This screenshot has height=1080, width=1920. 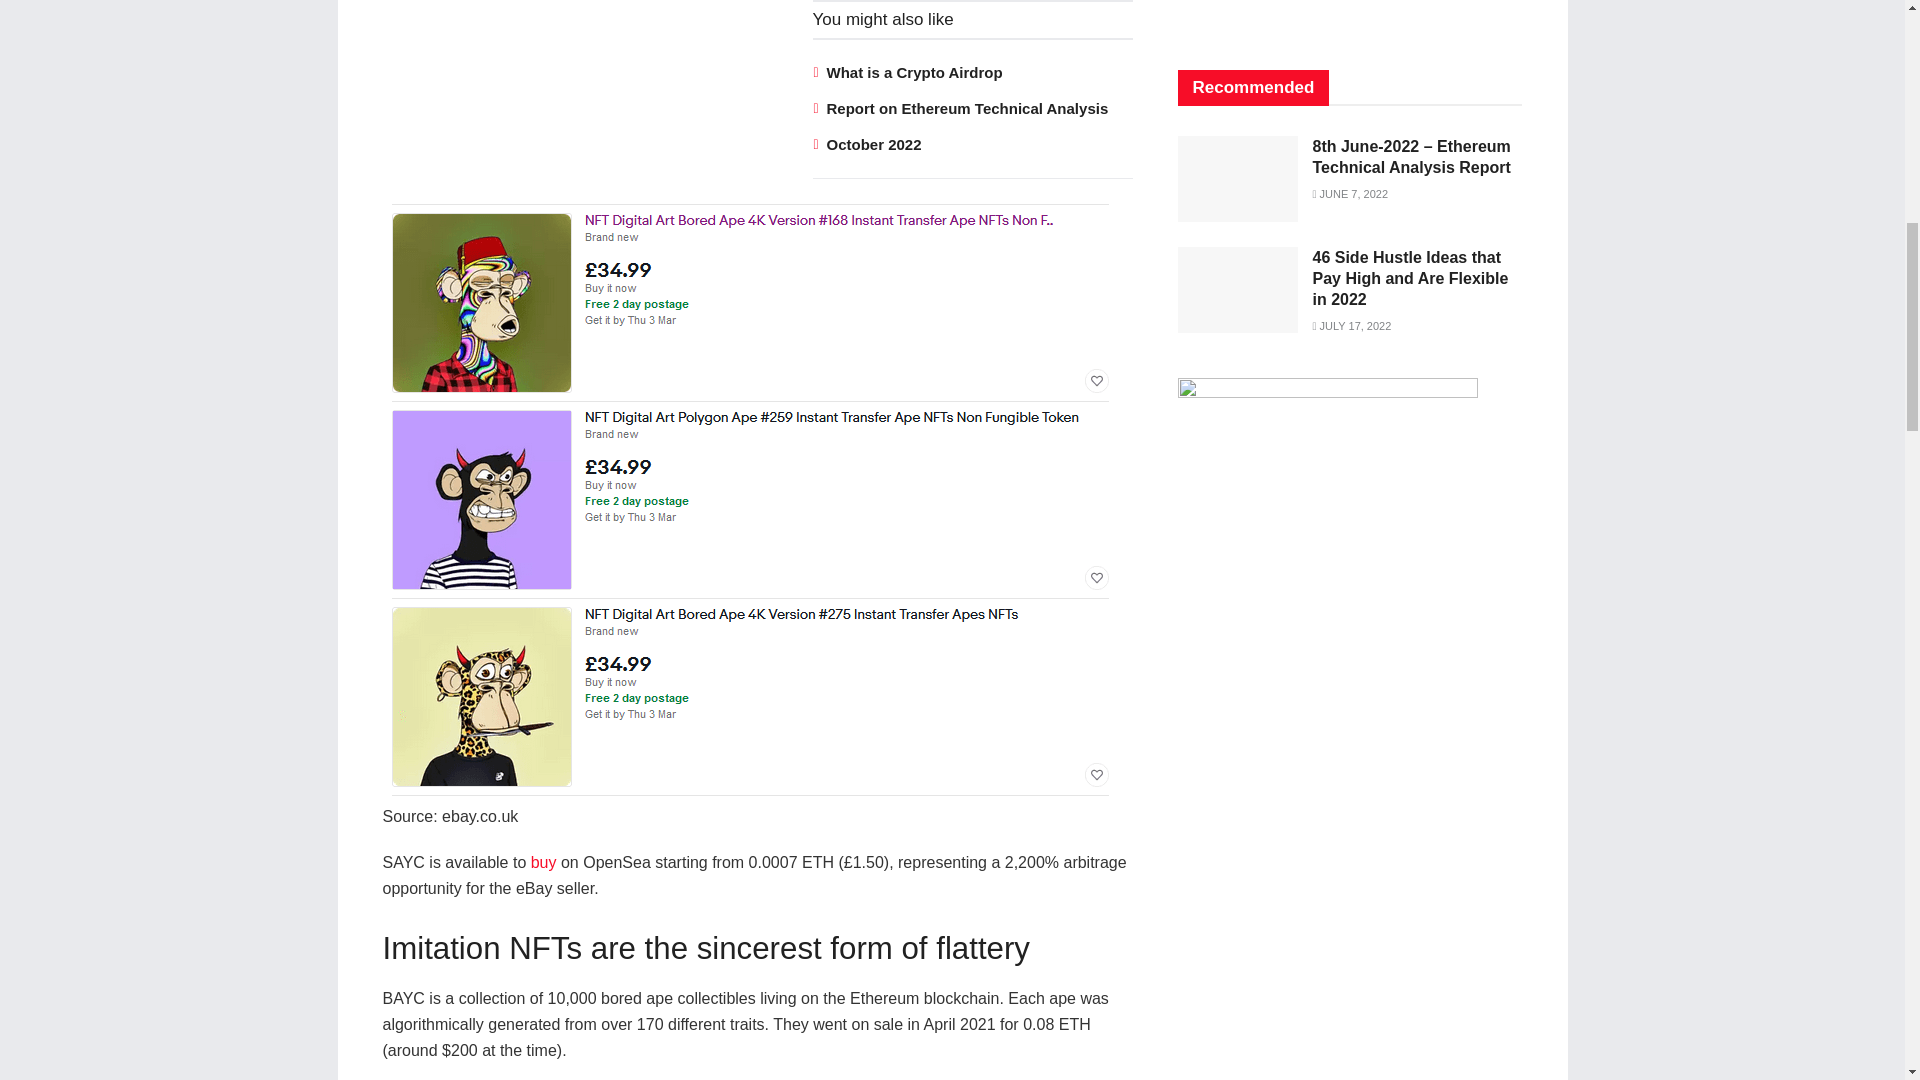 What do you see at coordinates (914, 72) in the screenshot?
I see `What is a Crypto Airdrop` at bounding box center [914, 72].